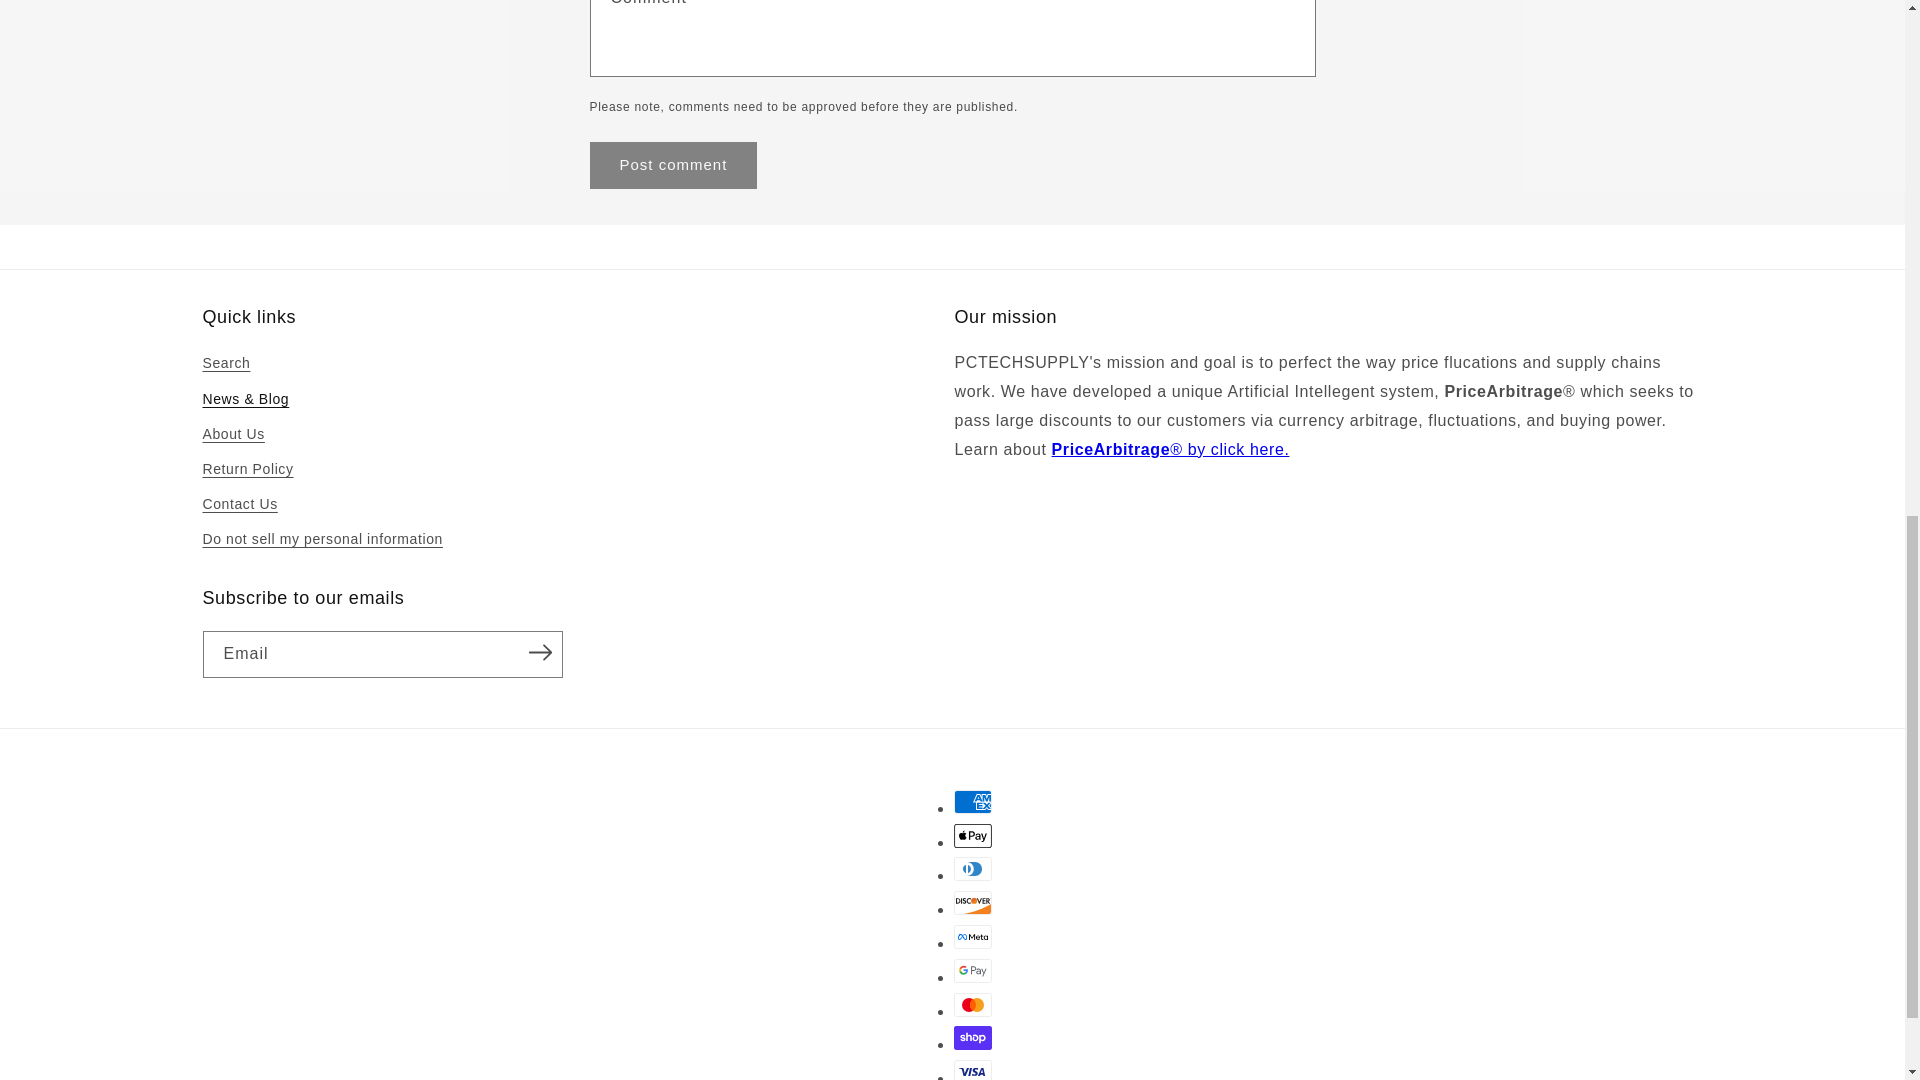  Describe the element at coordinates (973, 1070) in the screenshot. I see `Visa` at that location.